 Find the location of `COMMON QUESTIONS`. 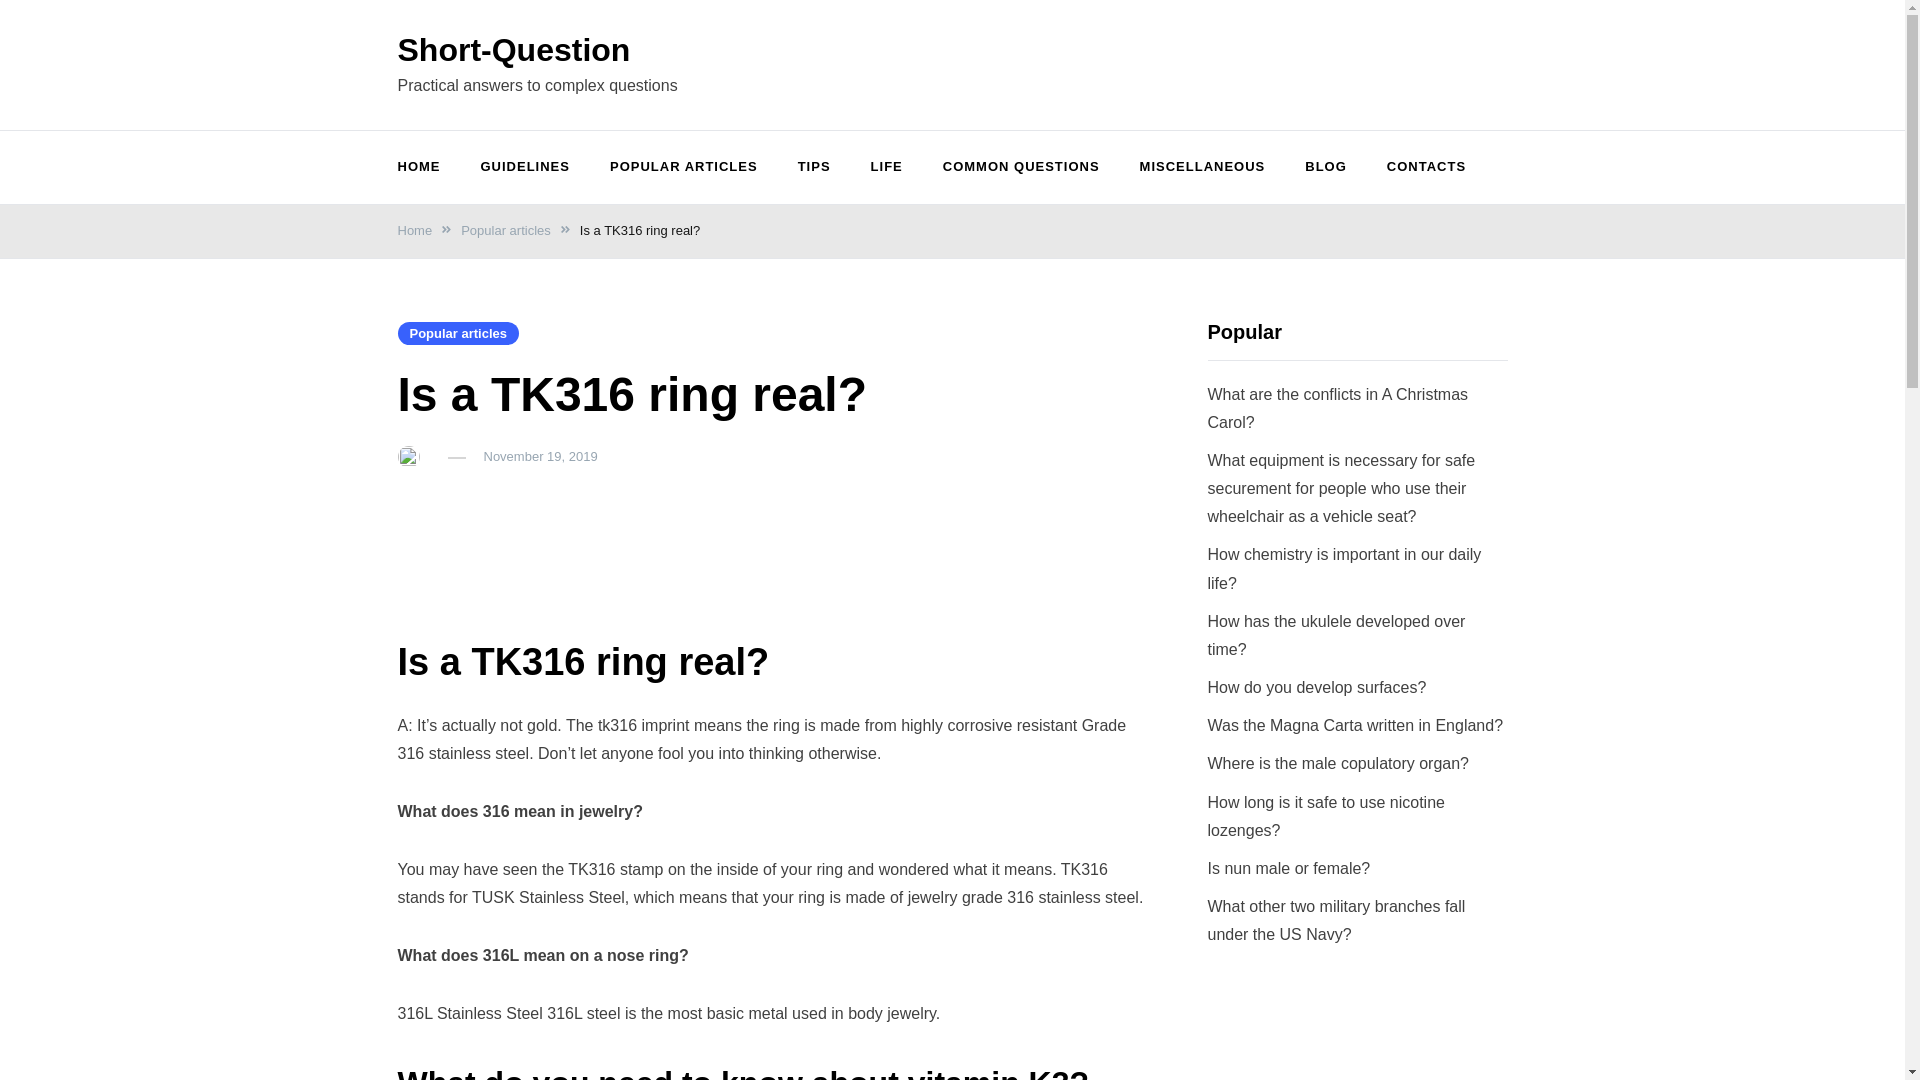

COMMON QUESTIONS is located at coordinates (1021, 167).